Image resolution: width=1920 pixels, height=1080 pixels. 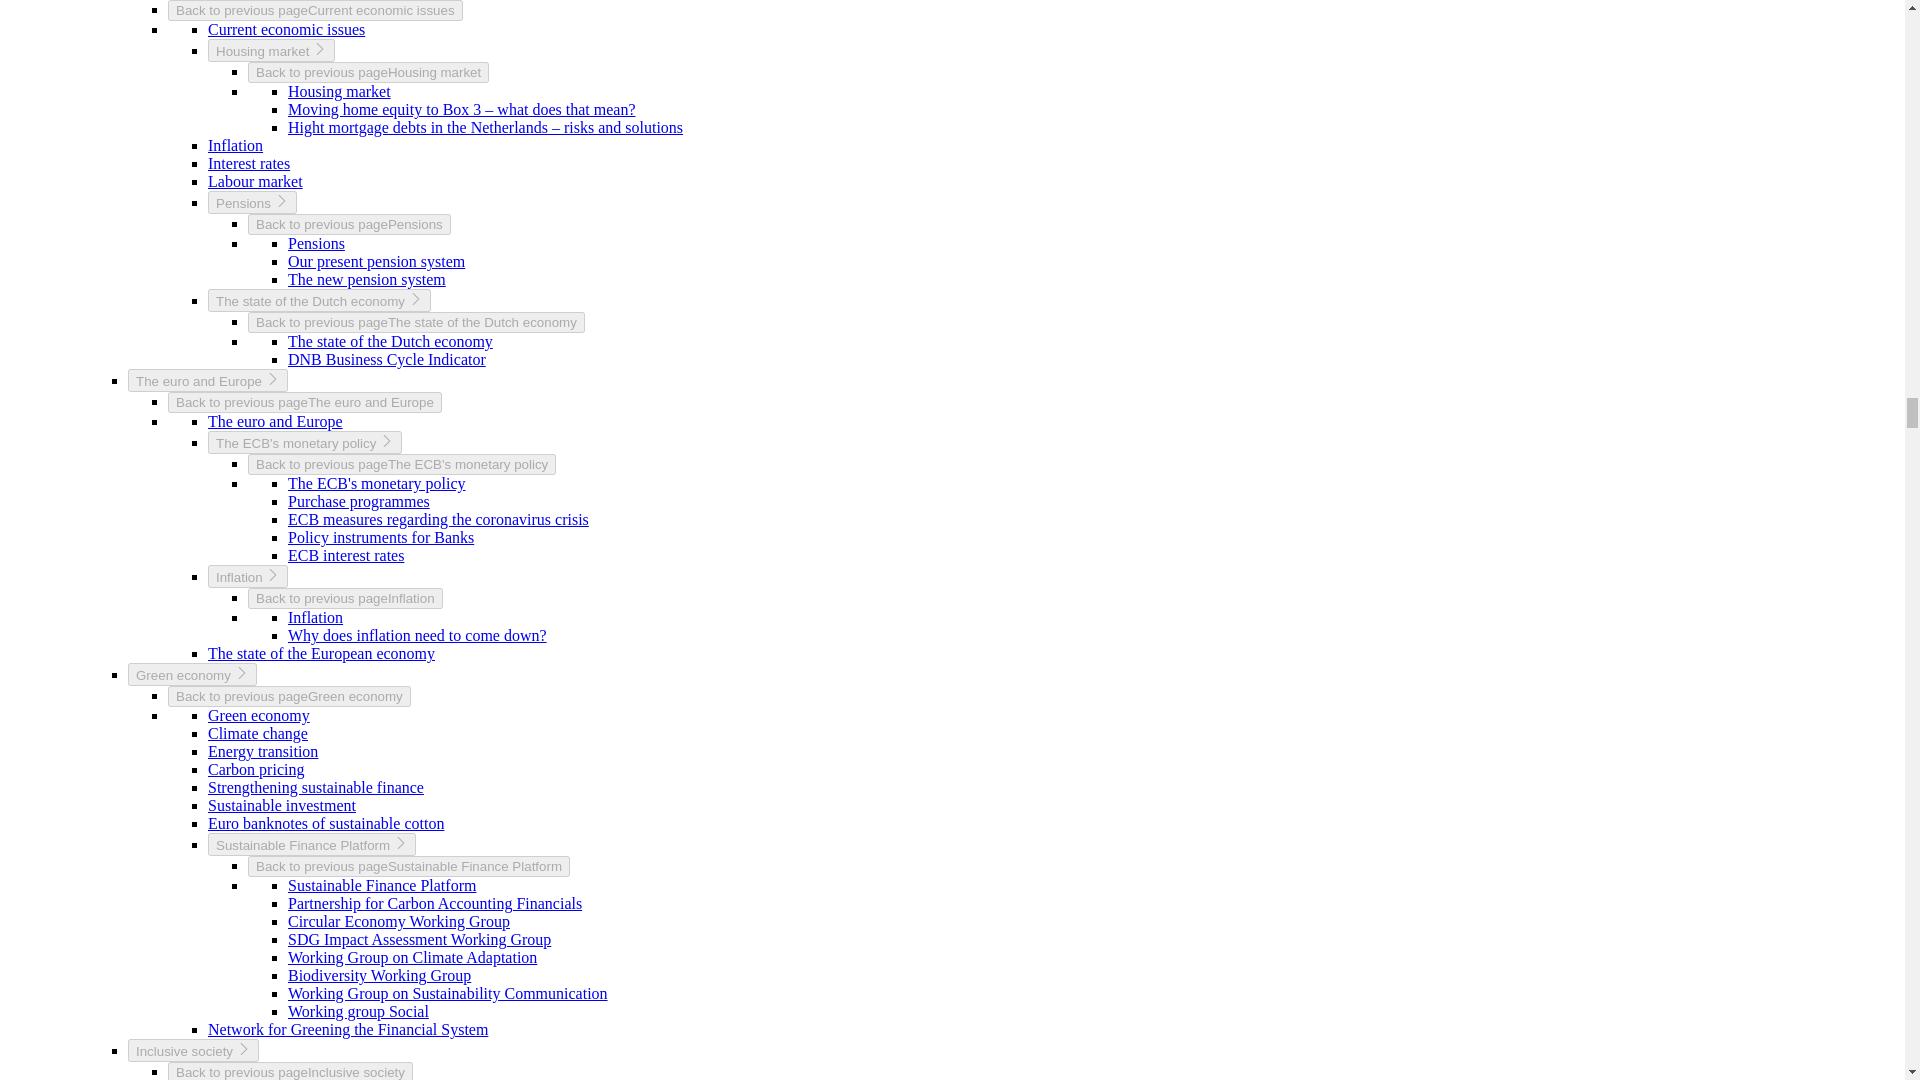 What do you see at coordinates (368, 72) in the screenshot?
I see `Back to previous pageHousing market` at bounding box center [368, 72].